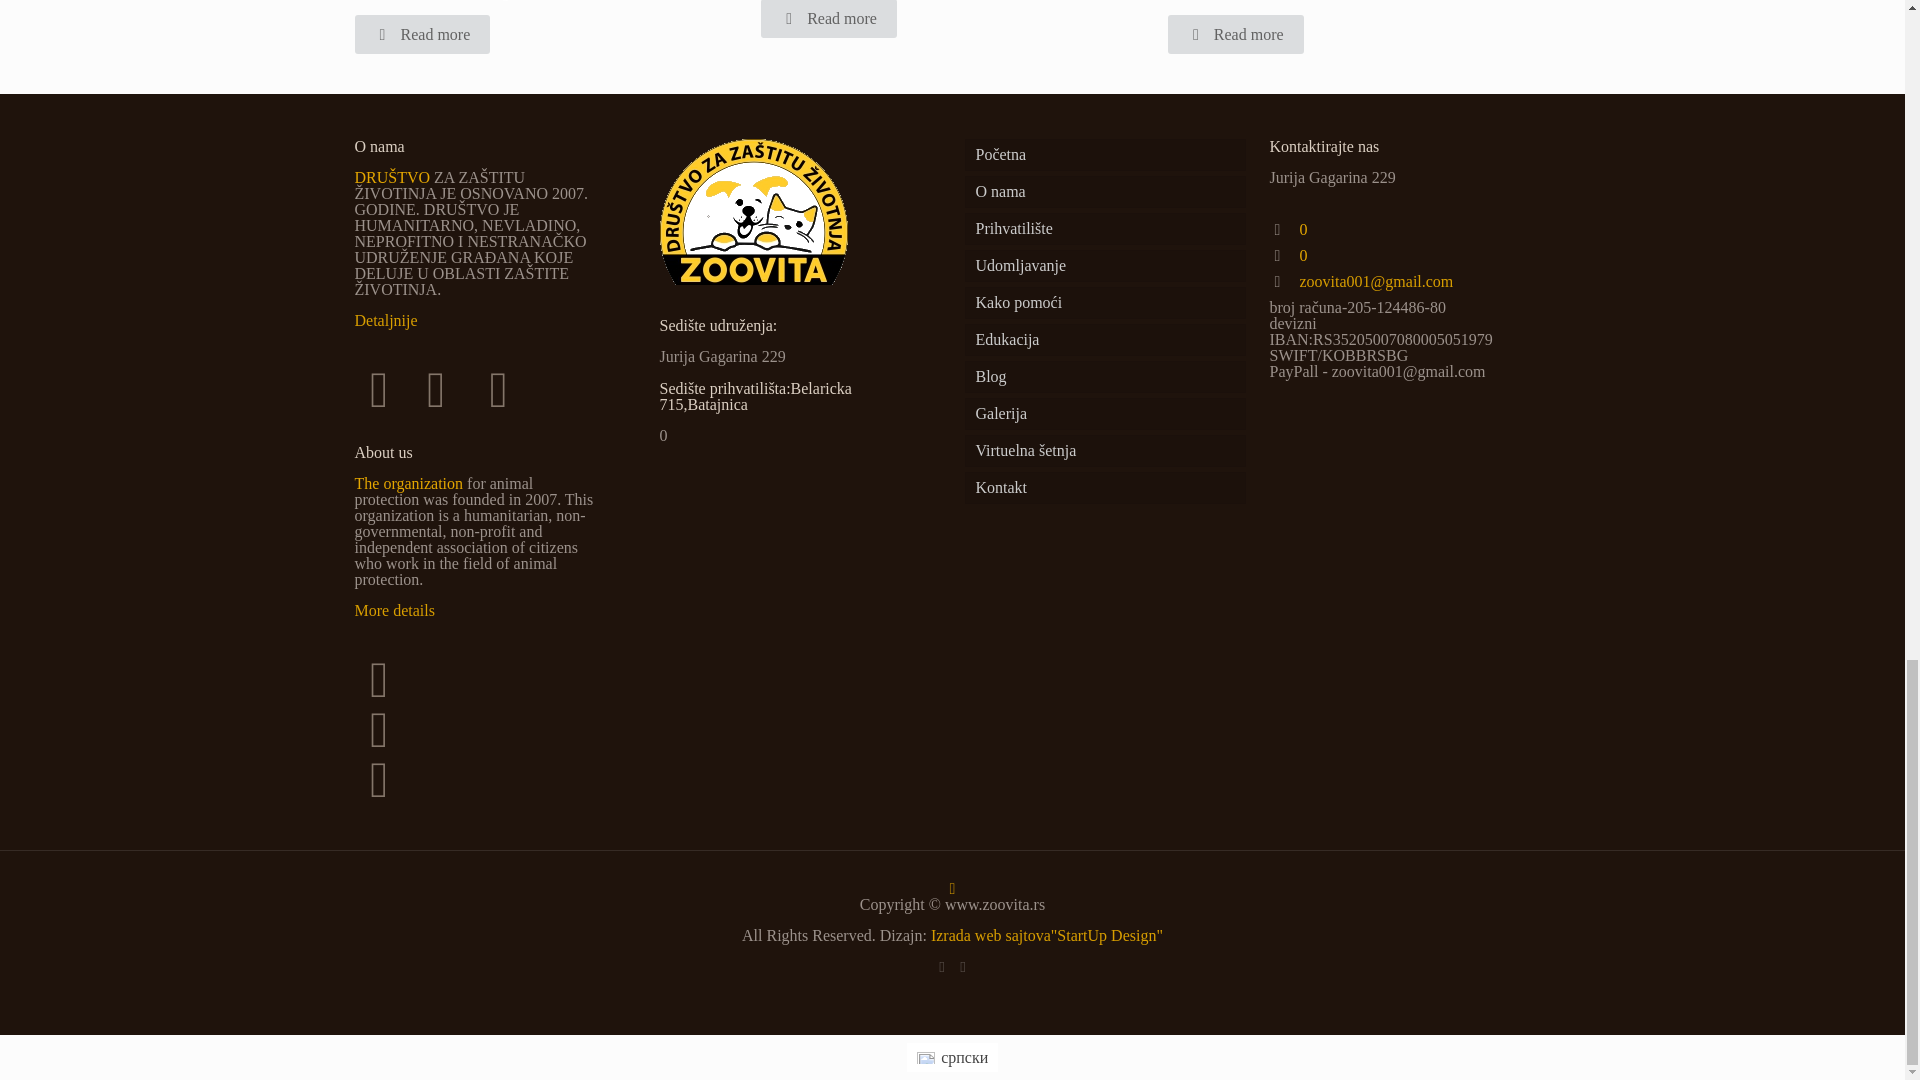 This screenshot has height=1080, width=1920. What do you see at coordinates (1235, 34) in the screenshot?
I see `Read more` at bounding box center [1235, 34].